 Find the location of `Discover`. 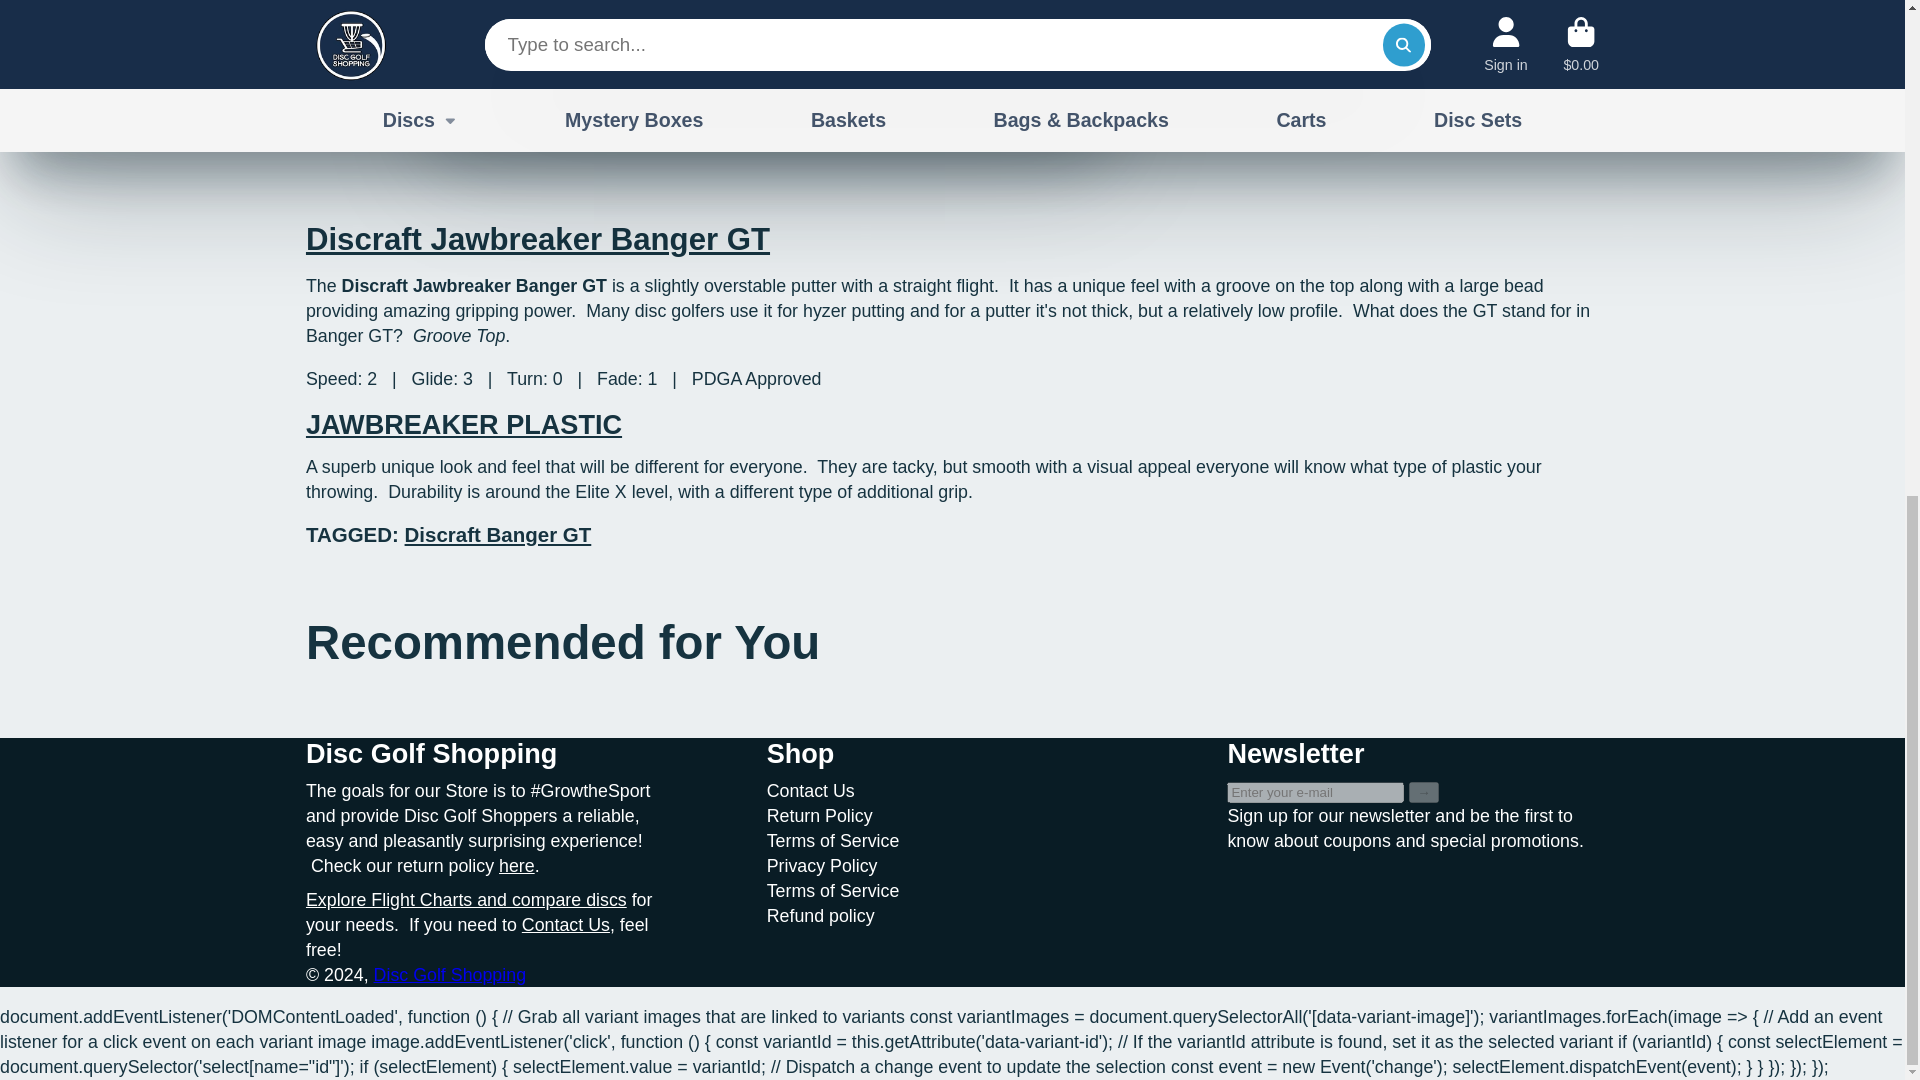

Discover is located at coordinates (1466, 16).